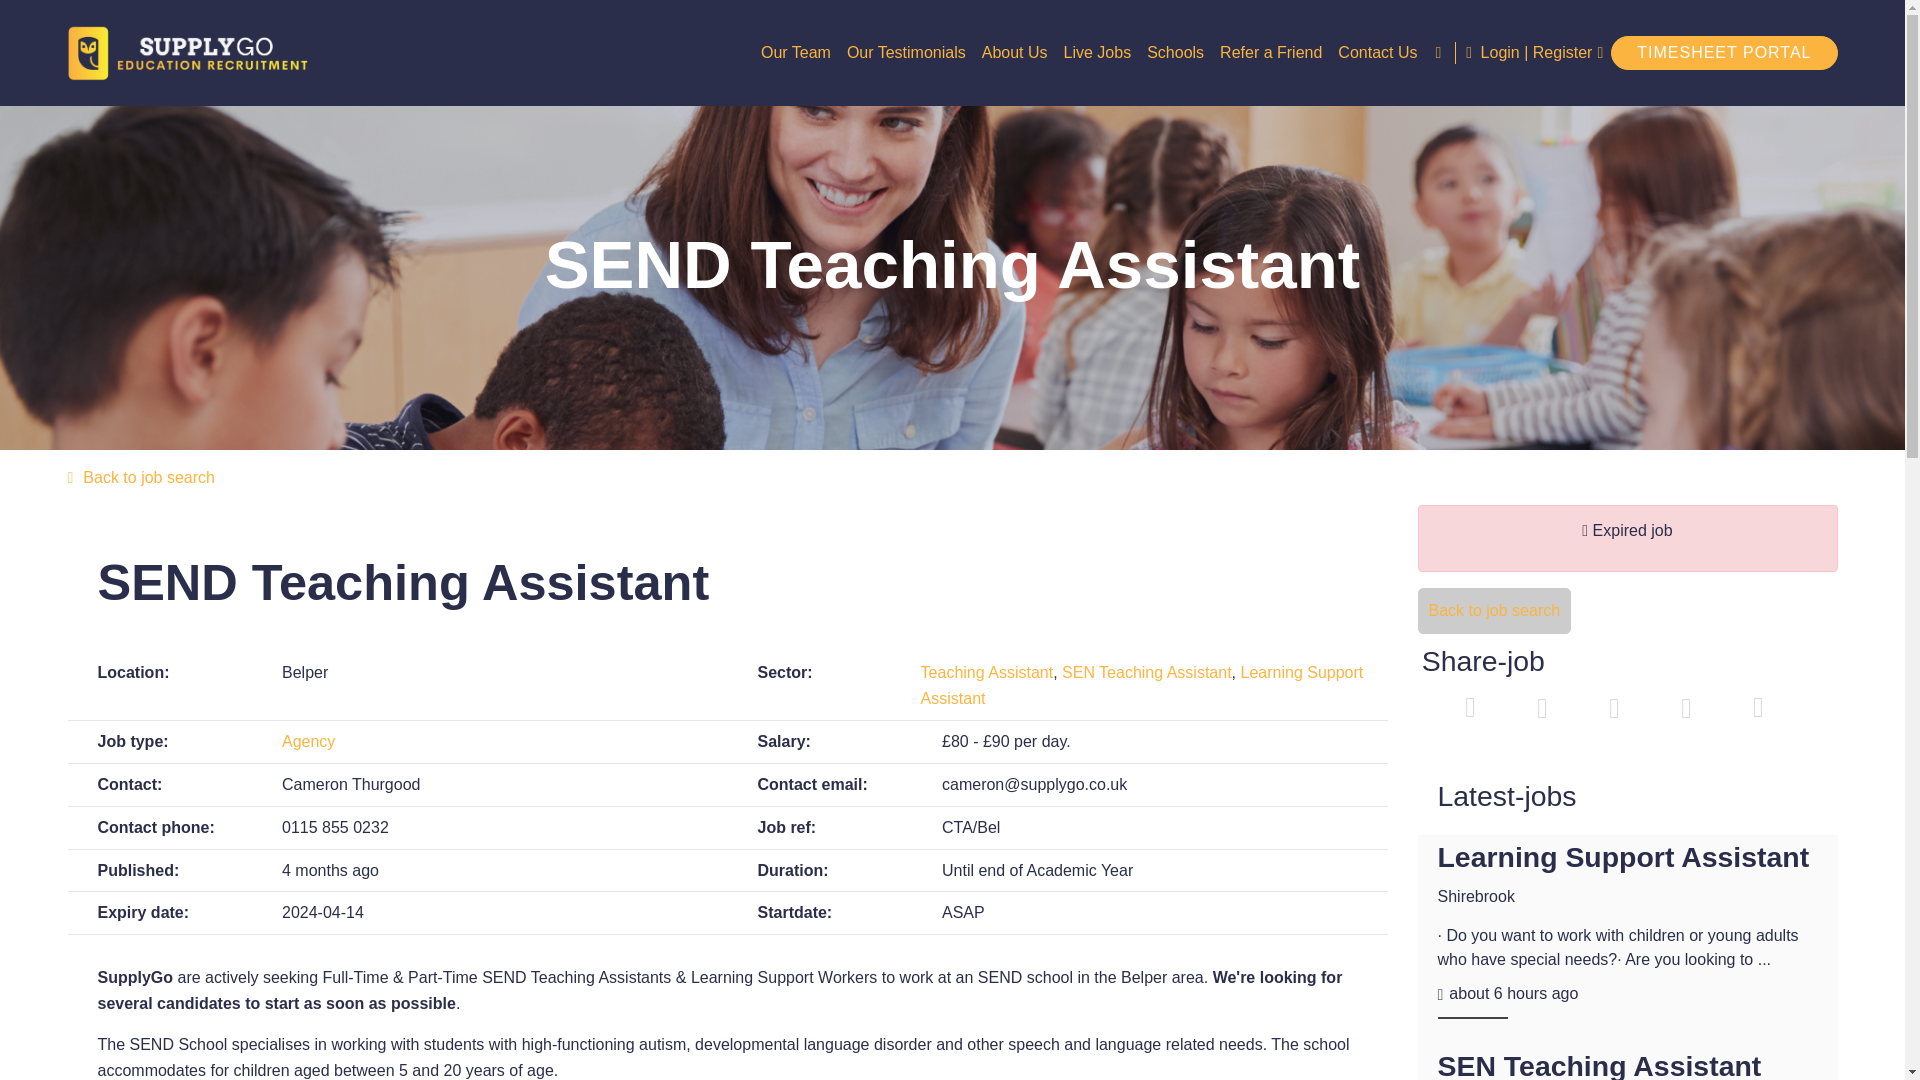 The width and height of the screenshot is (1920, 1080). I want to click on Our Testimonials, so click(906, 52).